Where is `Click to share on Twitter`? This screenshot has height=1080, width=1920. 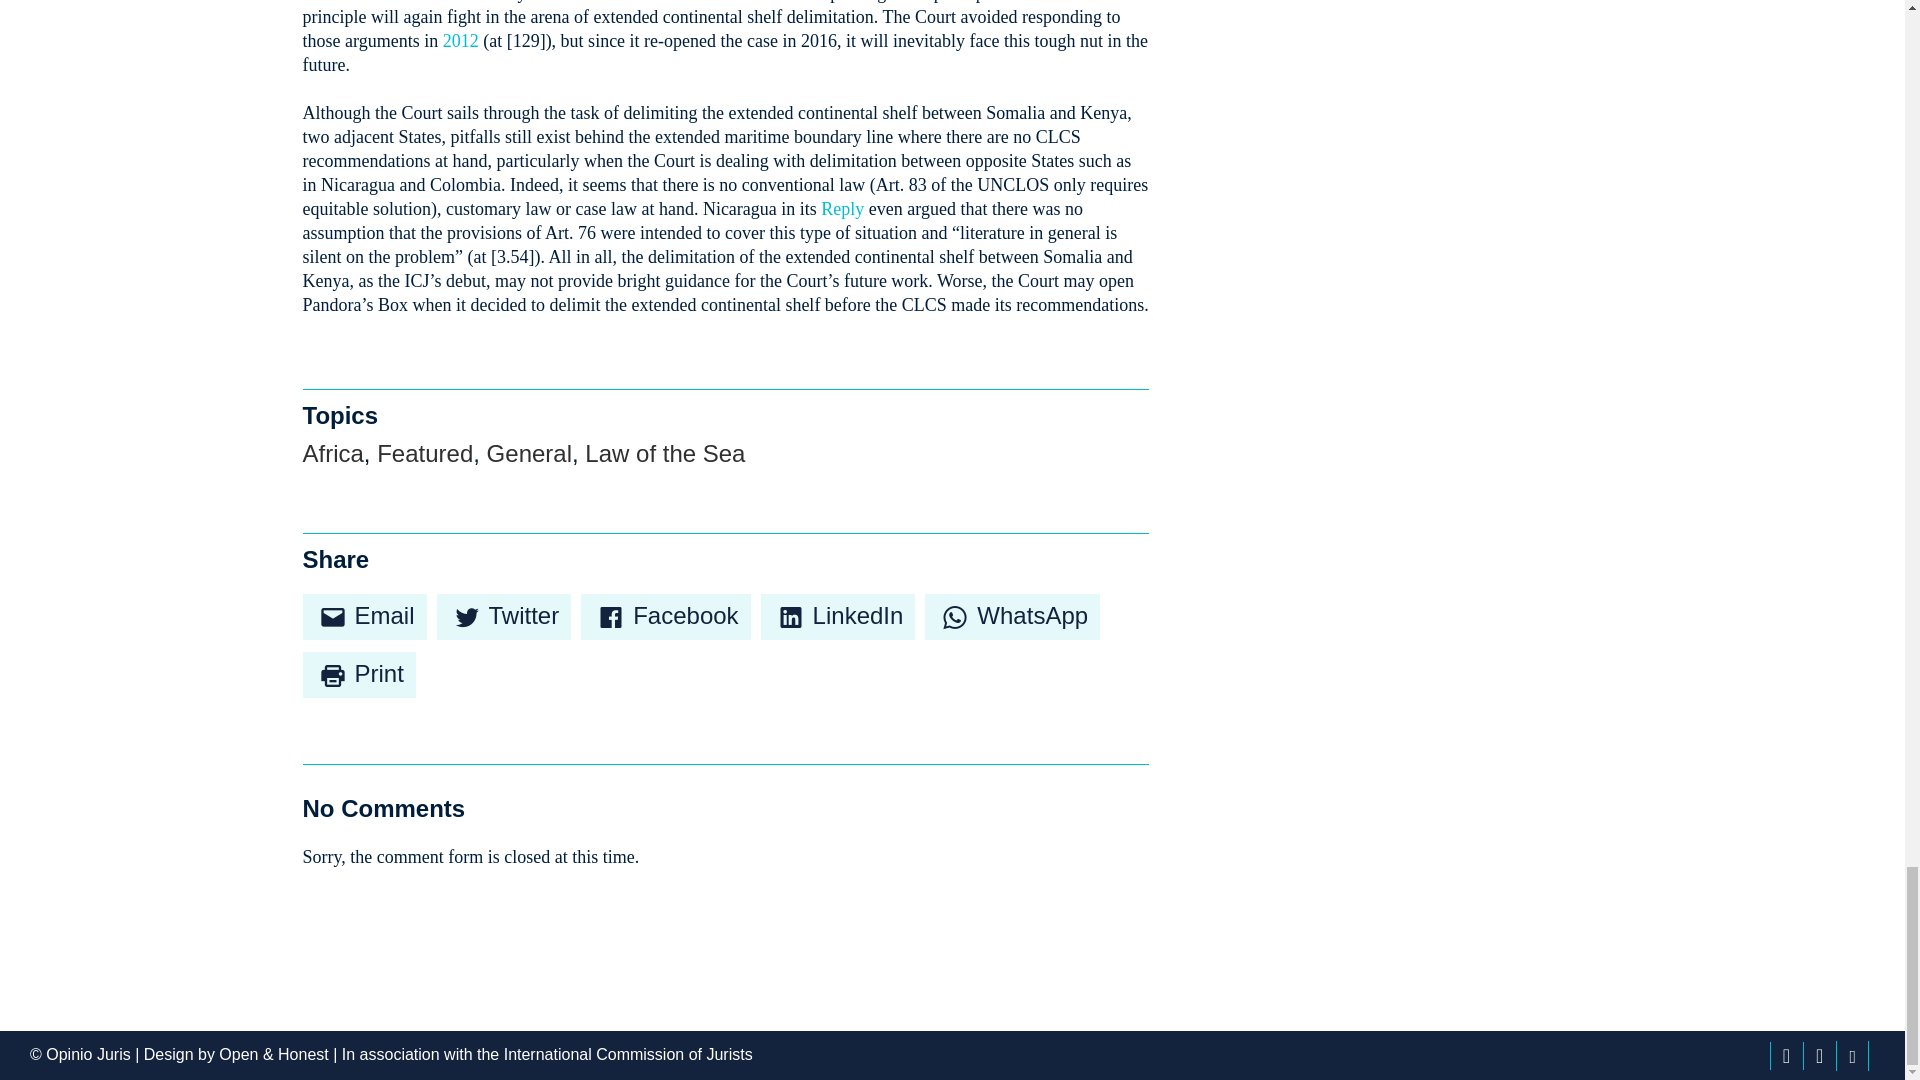 Click to share on Twitter is located at coordinates (504, 617).